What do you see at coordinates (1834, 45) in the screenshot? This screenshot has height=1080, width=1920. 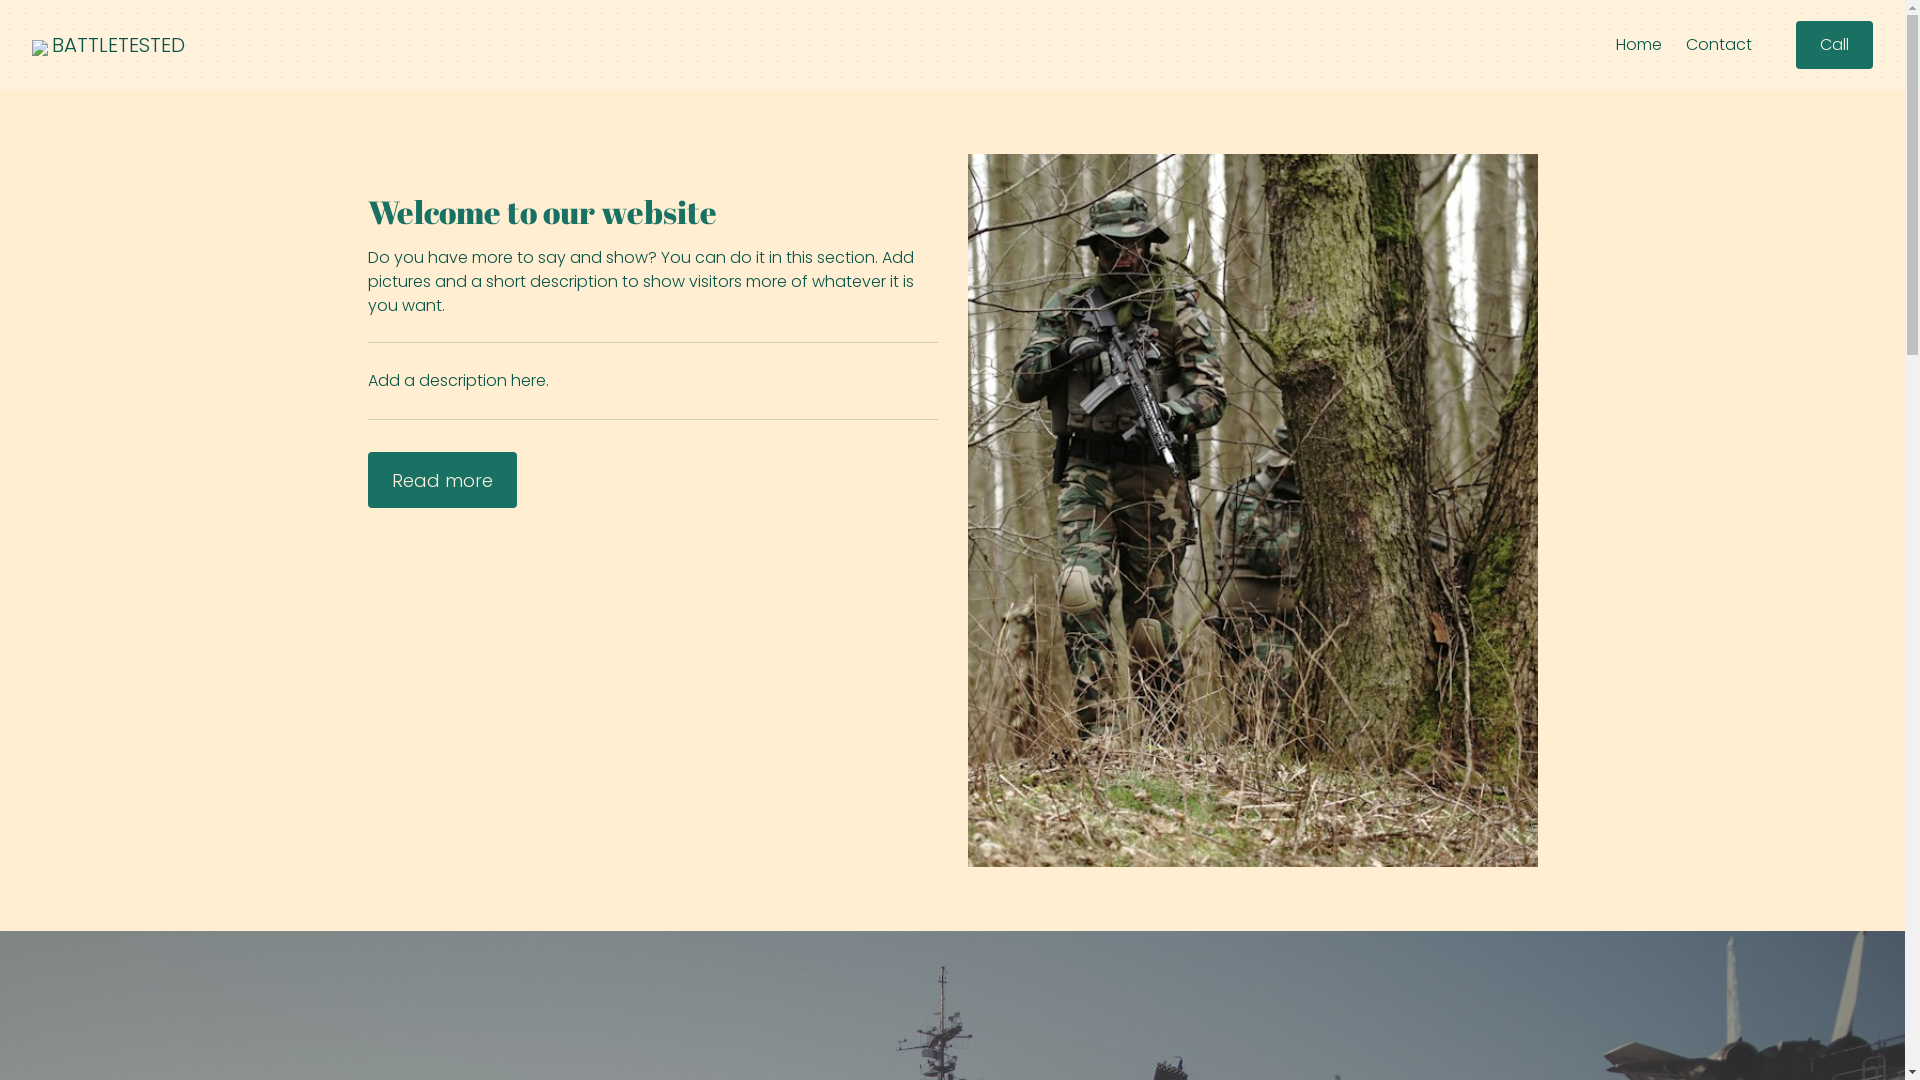 I see `Call` at bounding box center [1834, 45].